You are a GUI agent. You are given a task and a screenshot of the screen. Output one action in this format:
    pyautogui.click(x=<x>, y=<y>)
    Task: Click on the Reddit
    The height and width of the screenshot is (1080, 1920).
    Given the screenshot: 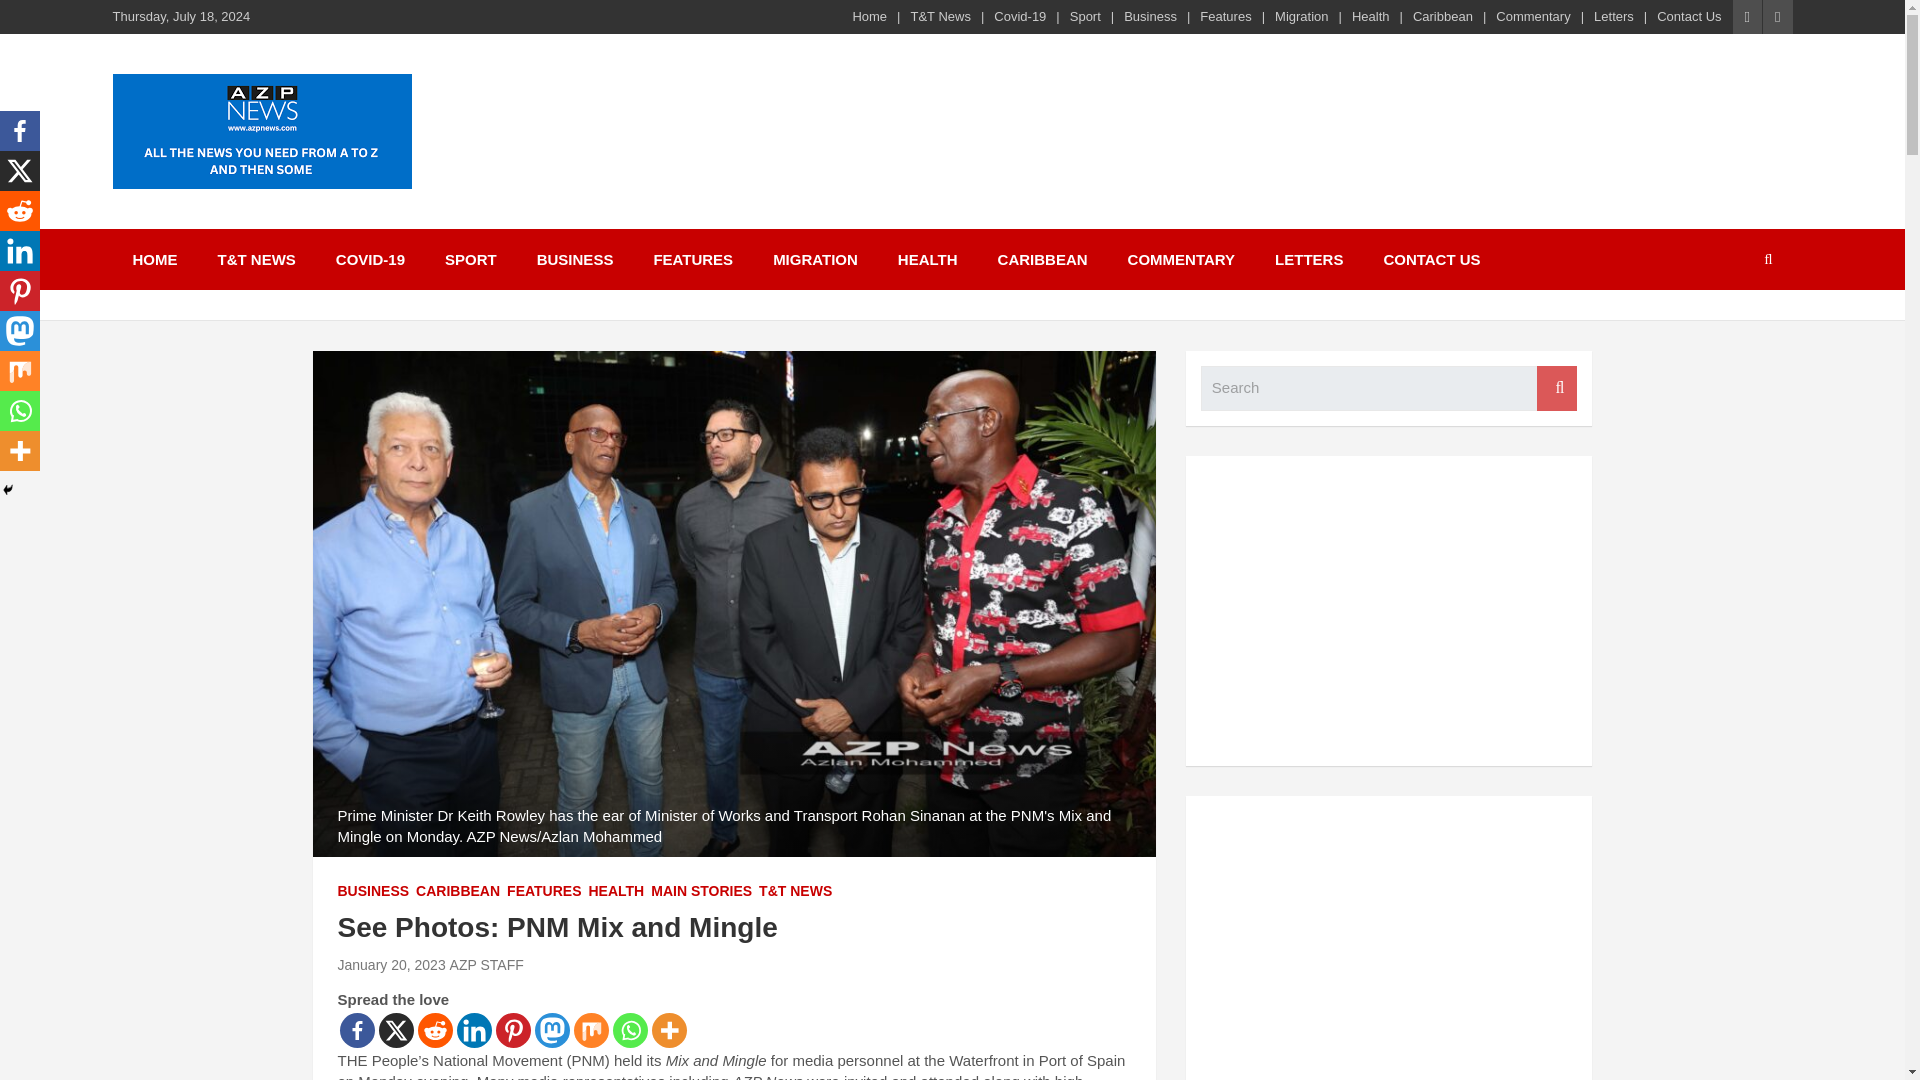 What is the action you would take?
    pyautogui.click(x=436, y=1030)
    